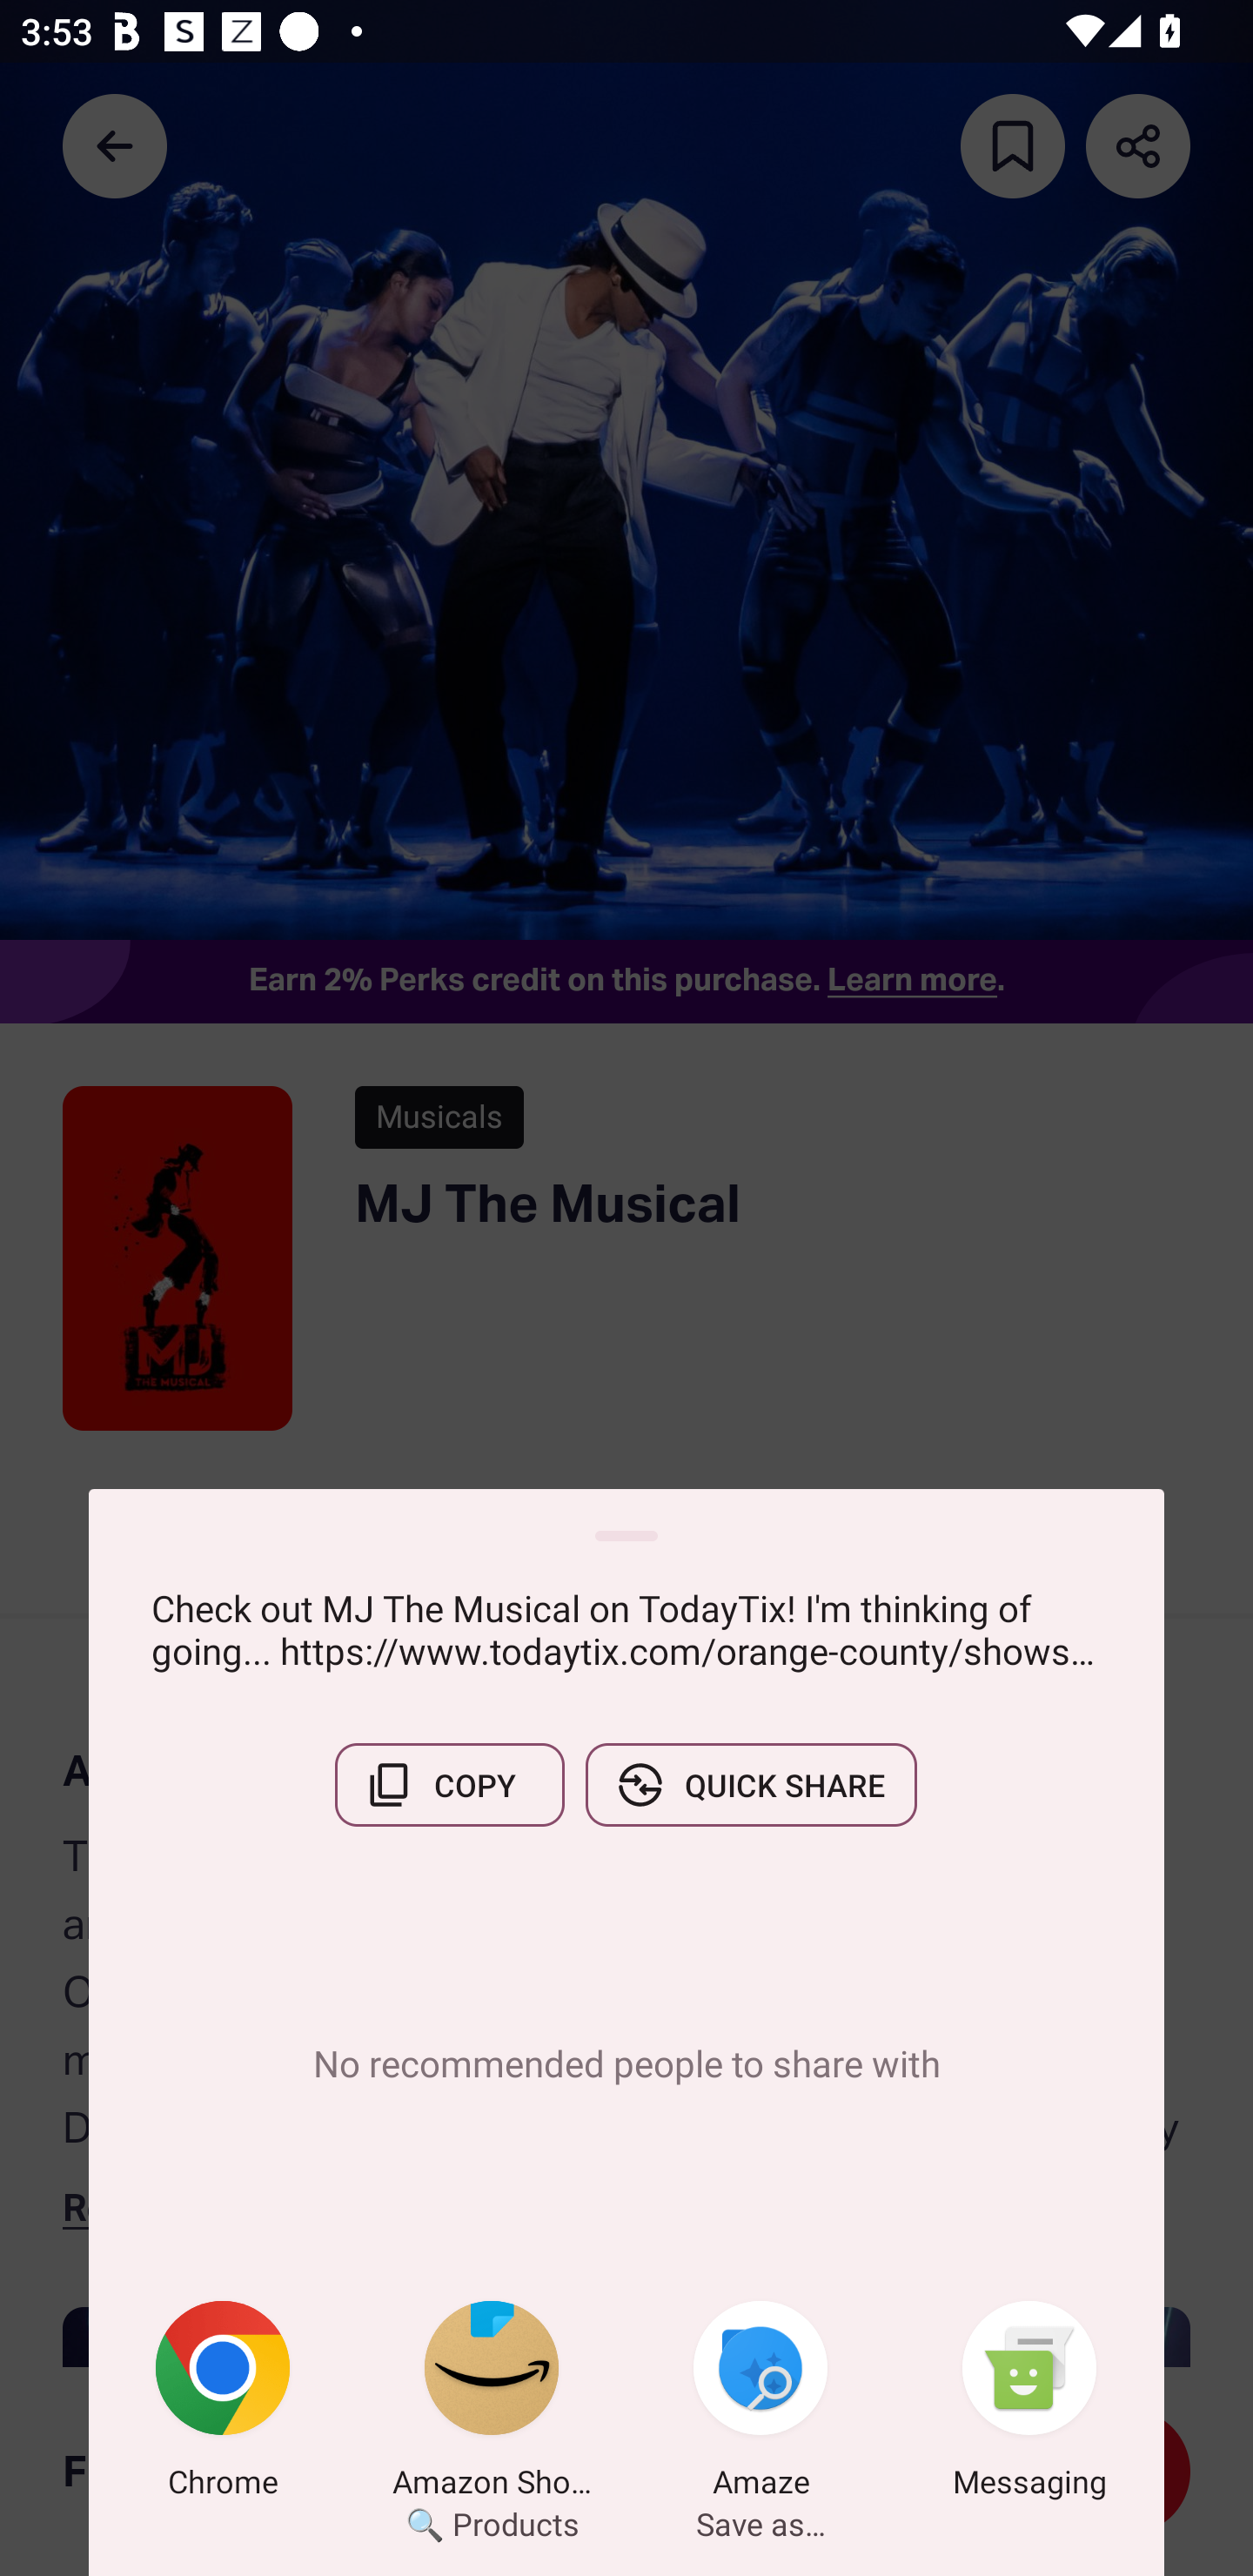  Describe the element at coordinates (1029, 2405) in the screenshot. I see `Messaging` at that location.